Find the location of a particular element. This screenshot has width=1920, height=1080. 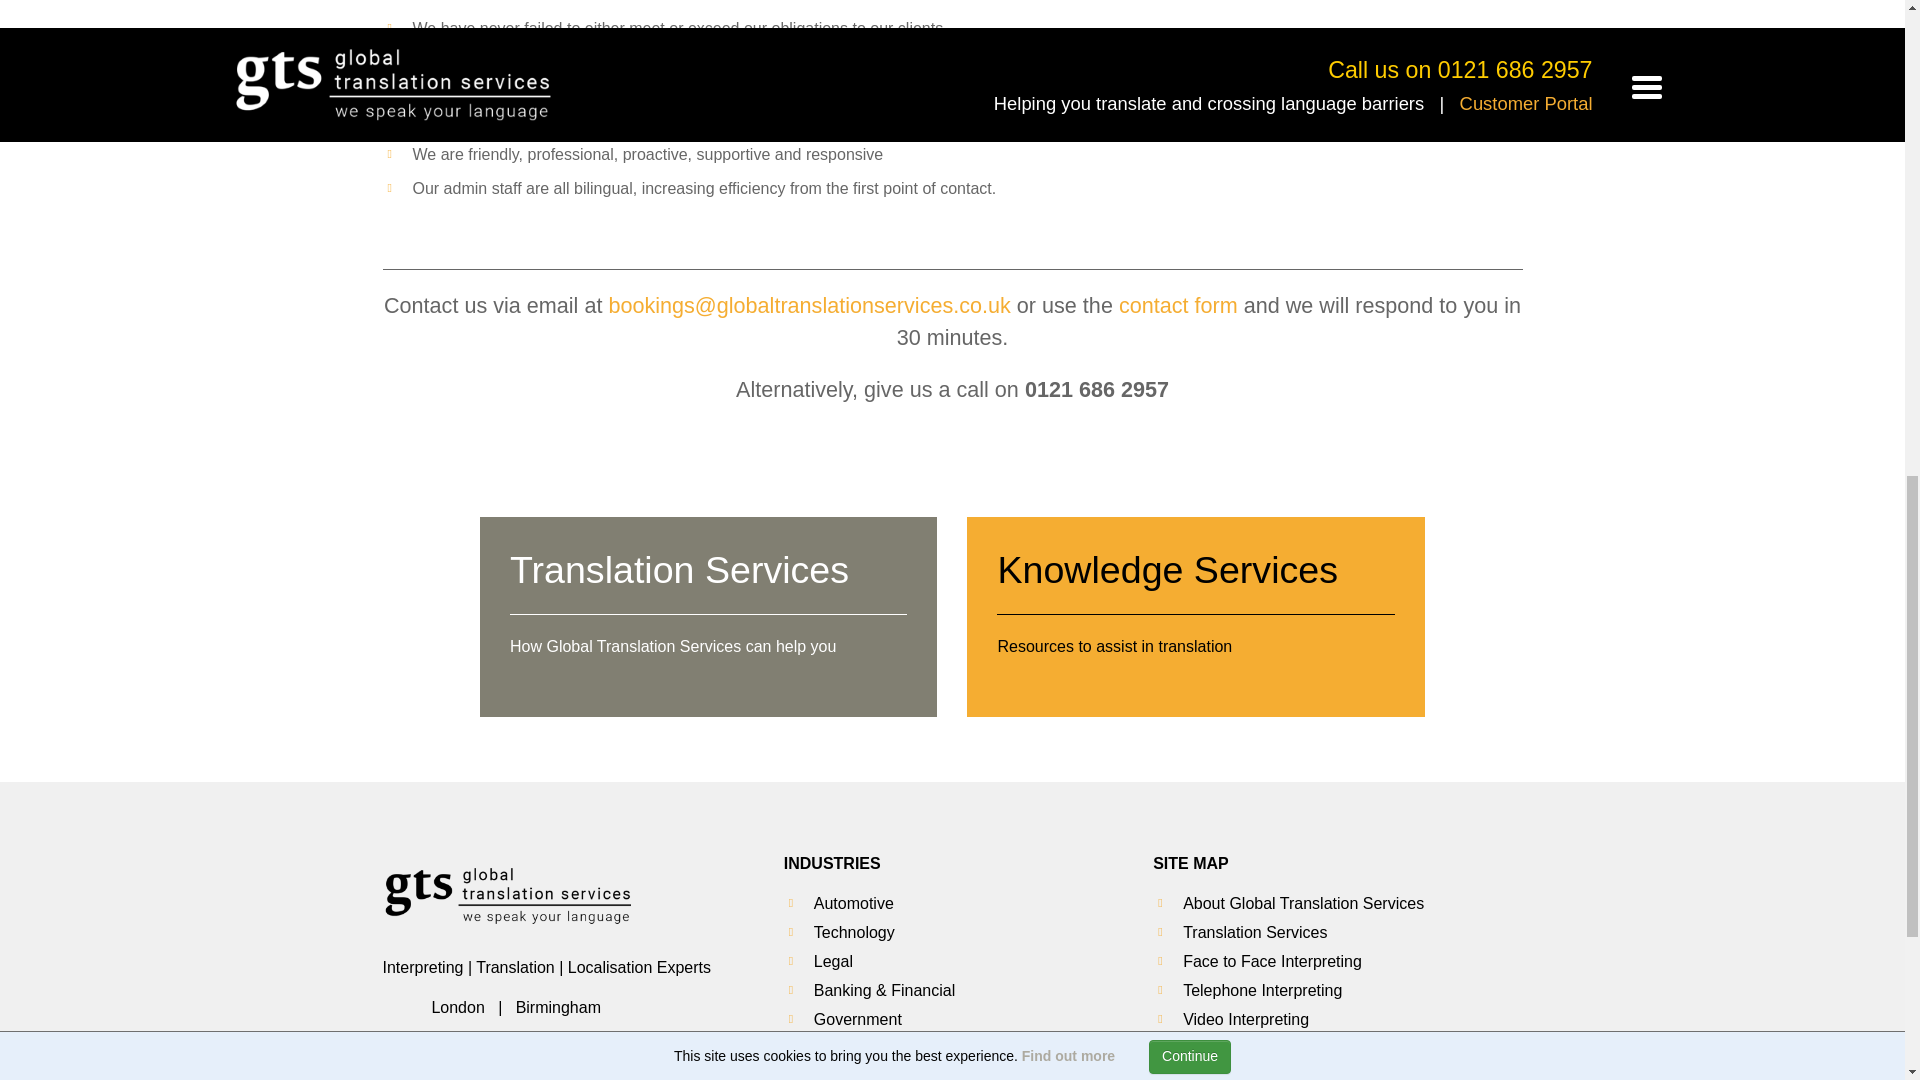

contact form is located at coordinates (456, 1008).